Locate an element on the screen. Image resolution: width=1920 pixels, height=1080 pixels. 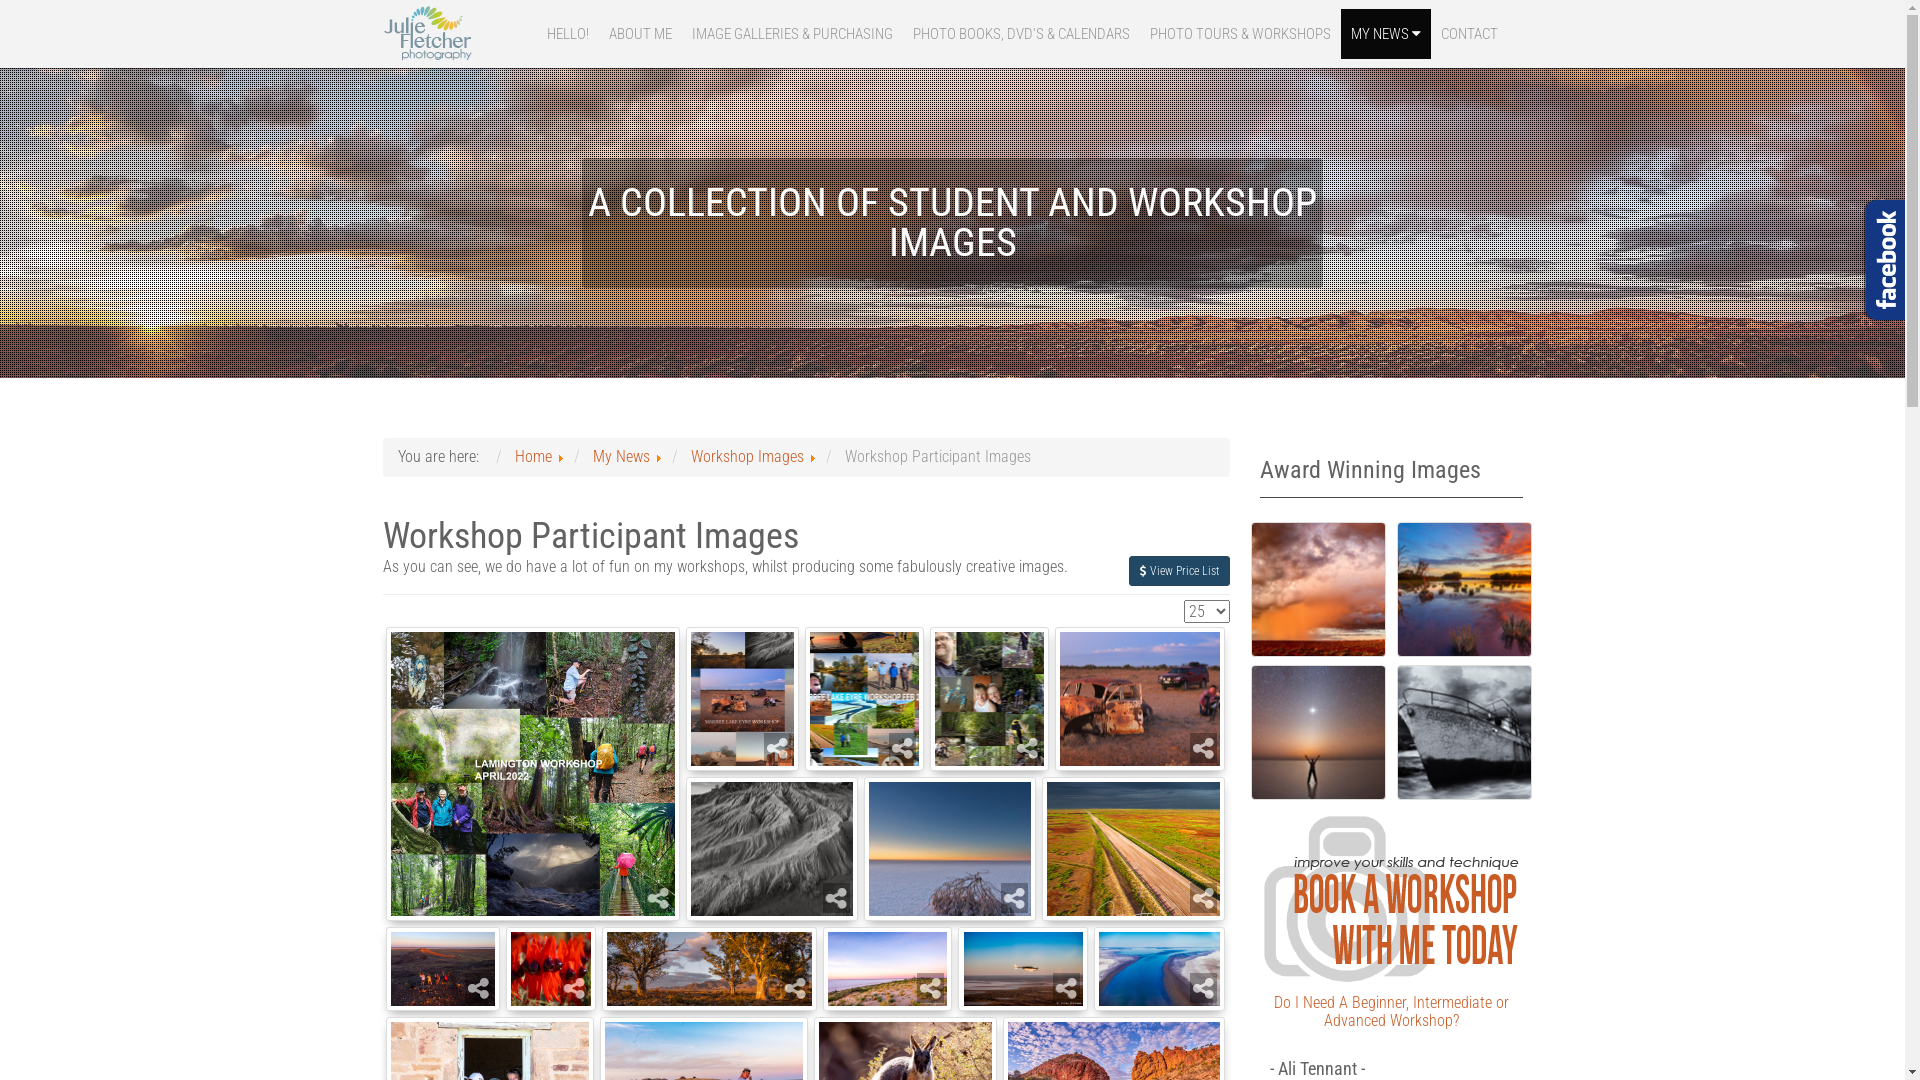
Home is located at coordinates (532, 456).